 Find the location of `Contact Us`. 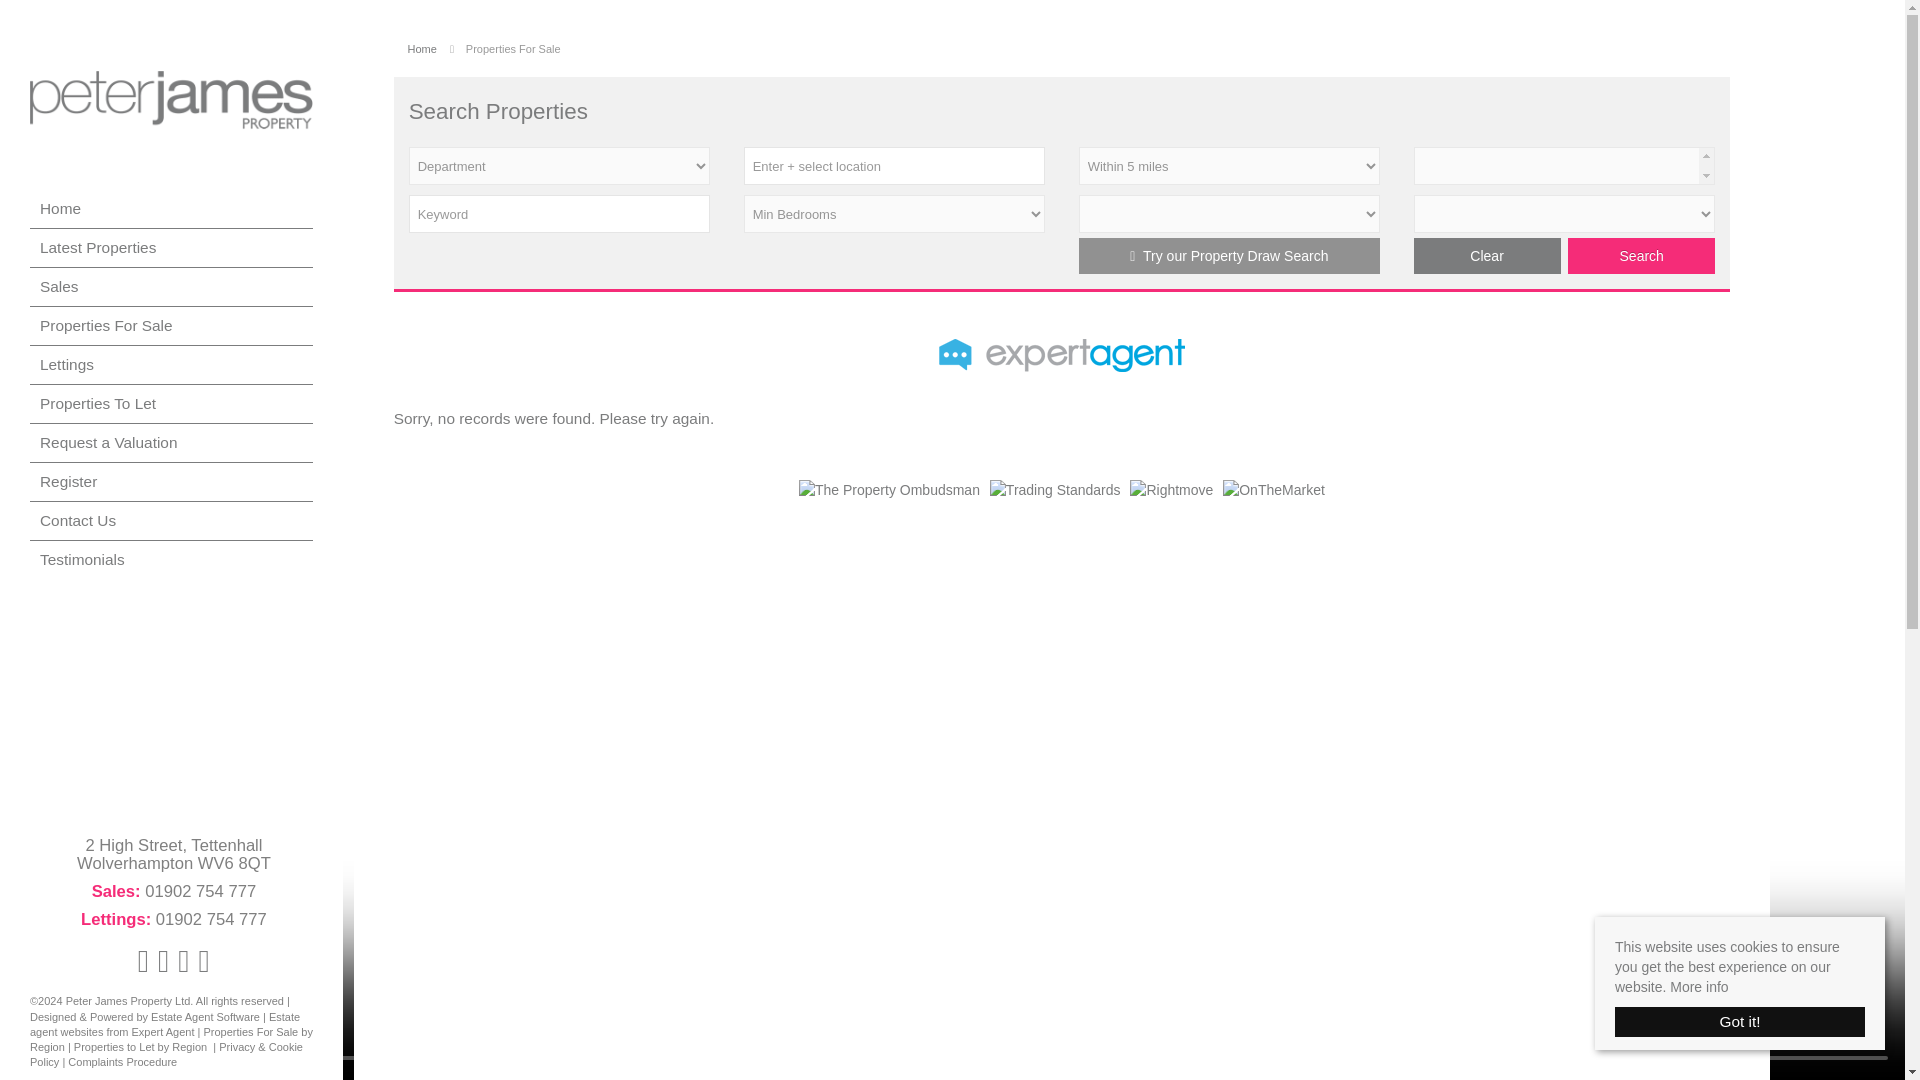

Contact Us is located at coordinates (176, 521).